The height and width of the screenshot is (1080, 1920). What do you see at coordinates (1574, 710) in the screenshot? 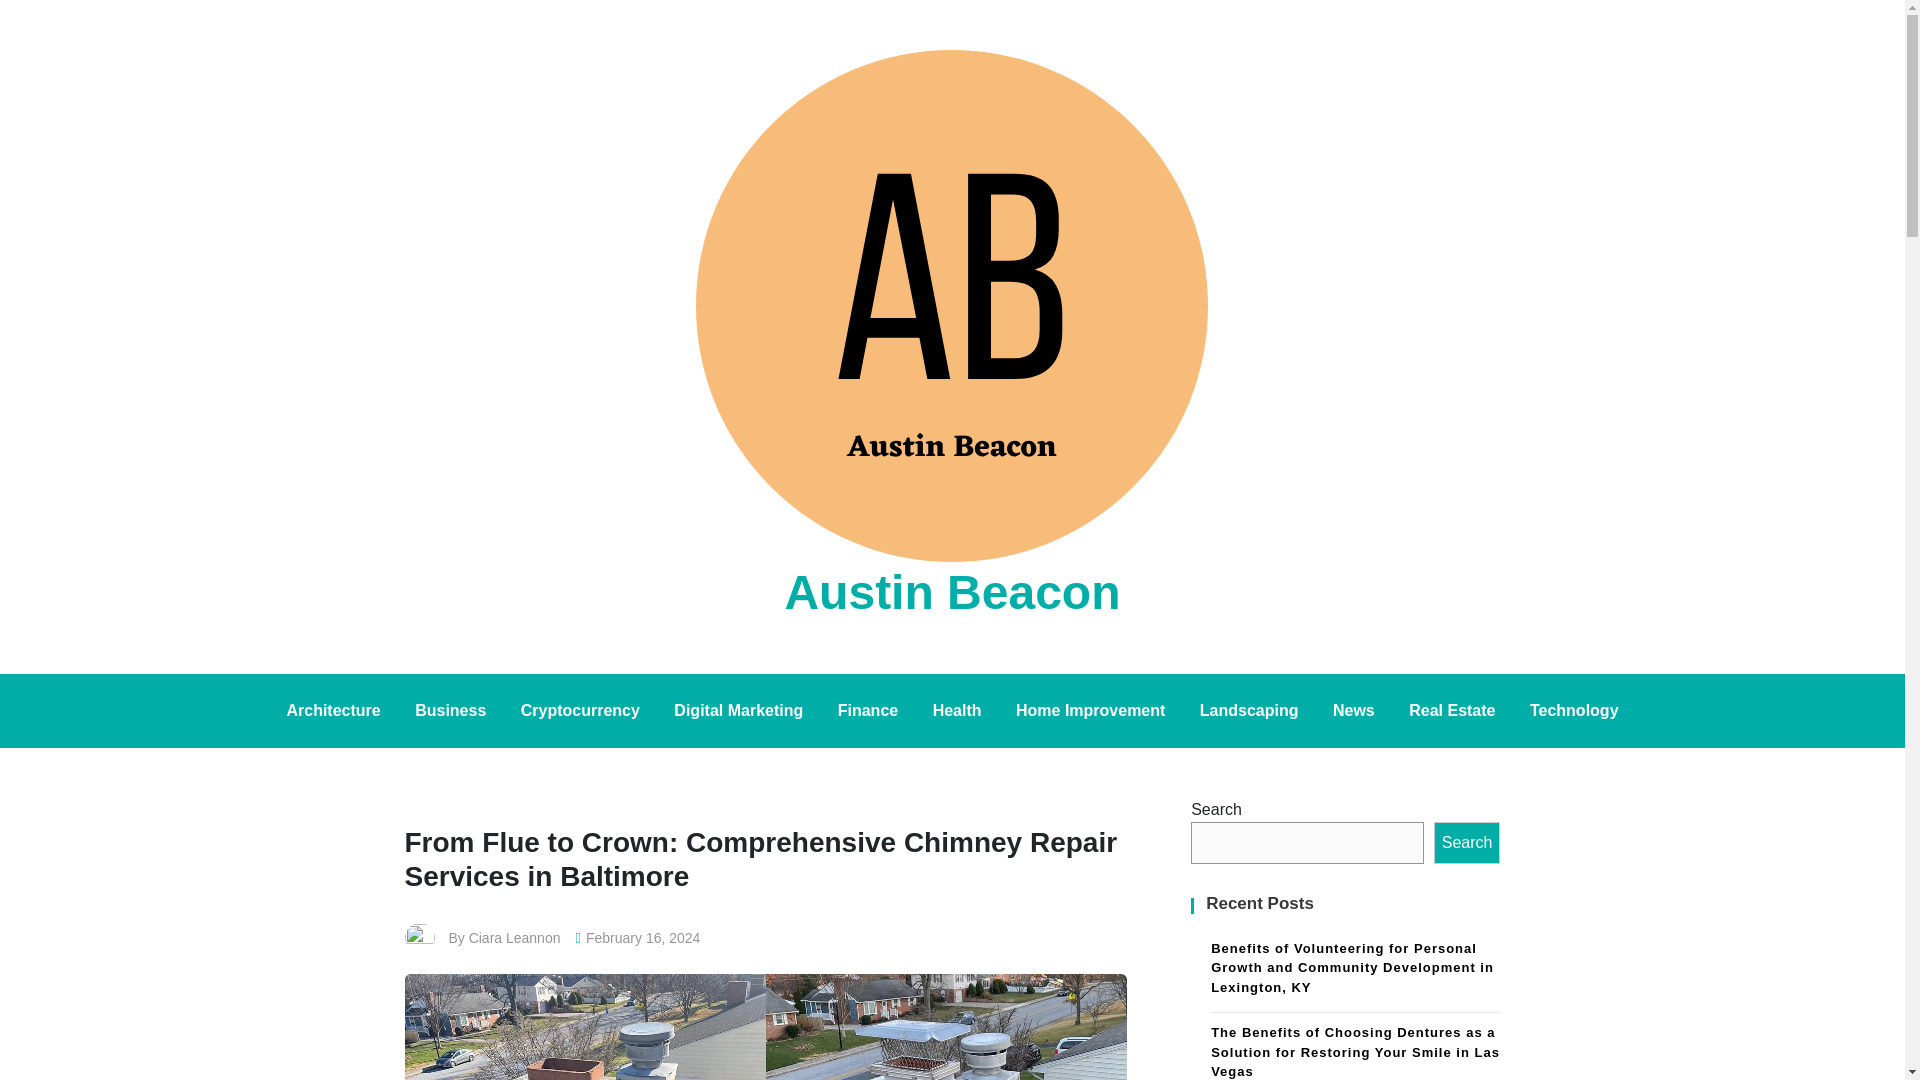
I see `Technology` at bounding box center [1574, 710].